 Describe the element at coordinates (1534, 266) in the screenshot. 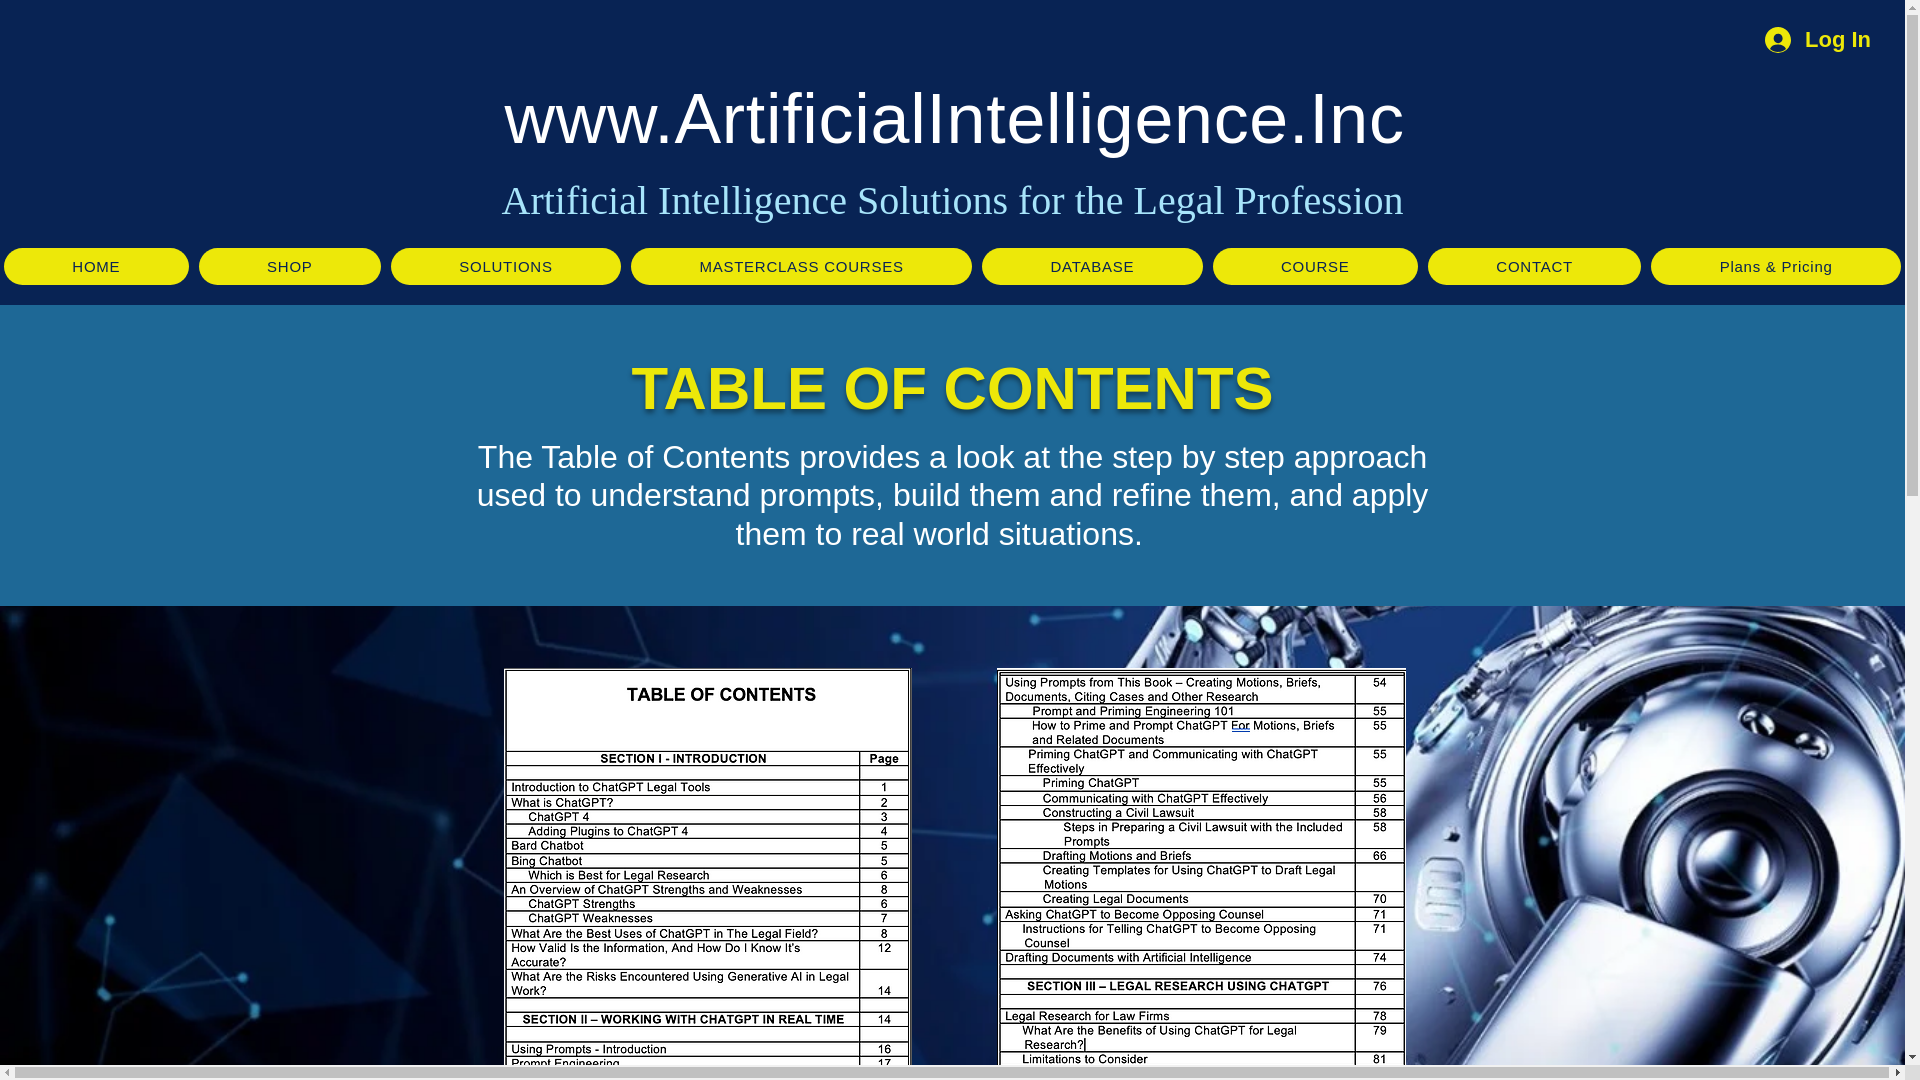

I see `CONTACT` at that location.